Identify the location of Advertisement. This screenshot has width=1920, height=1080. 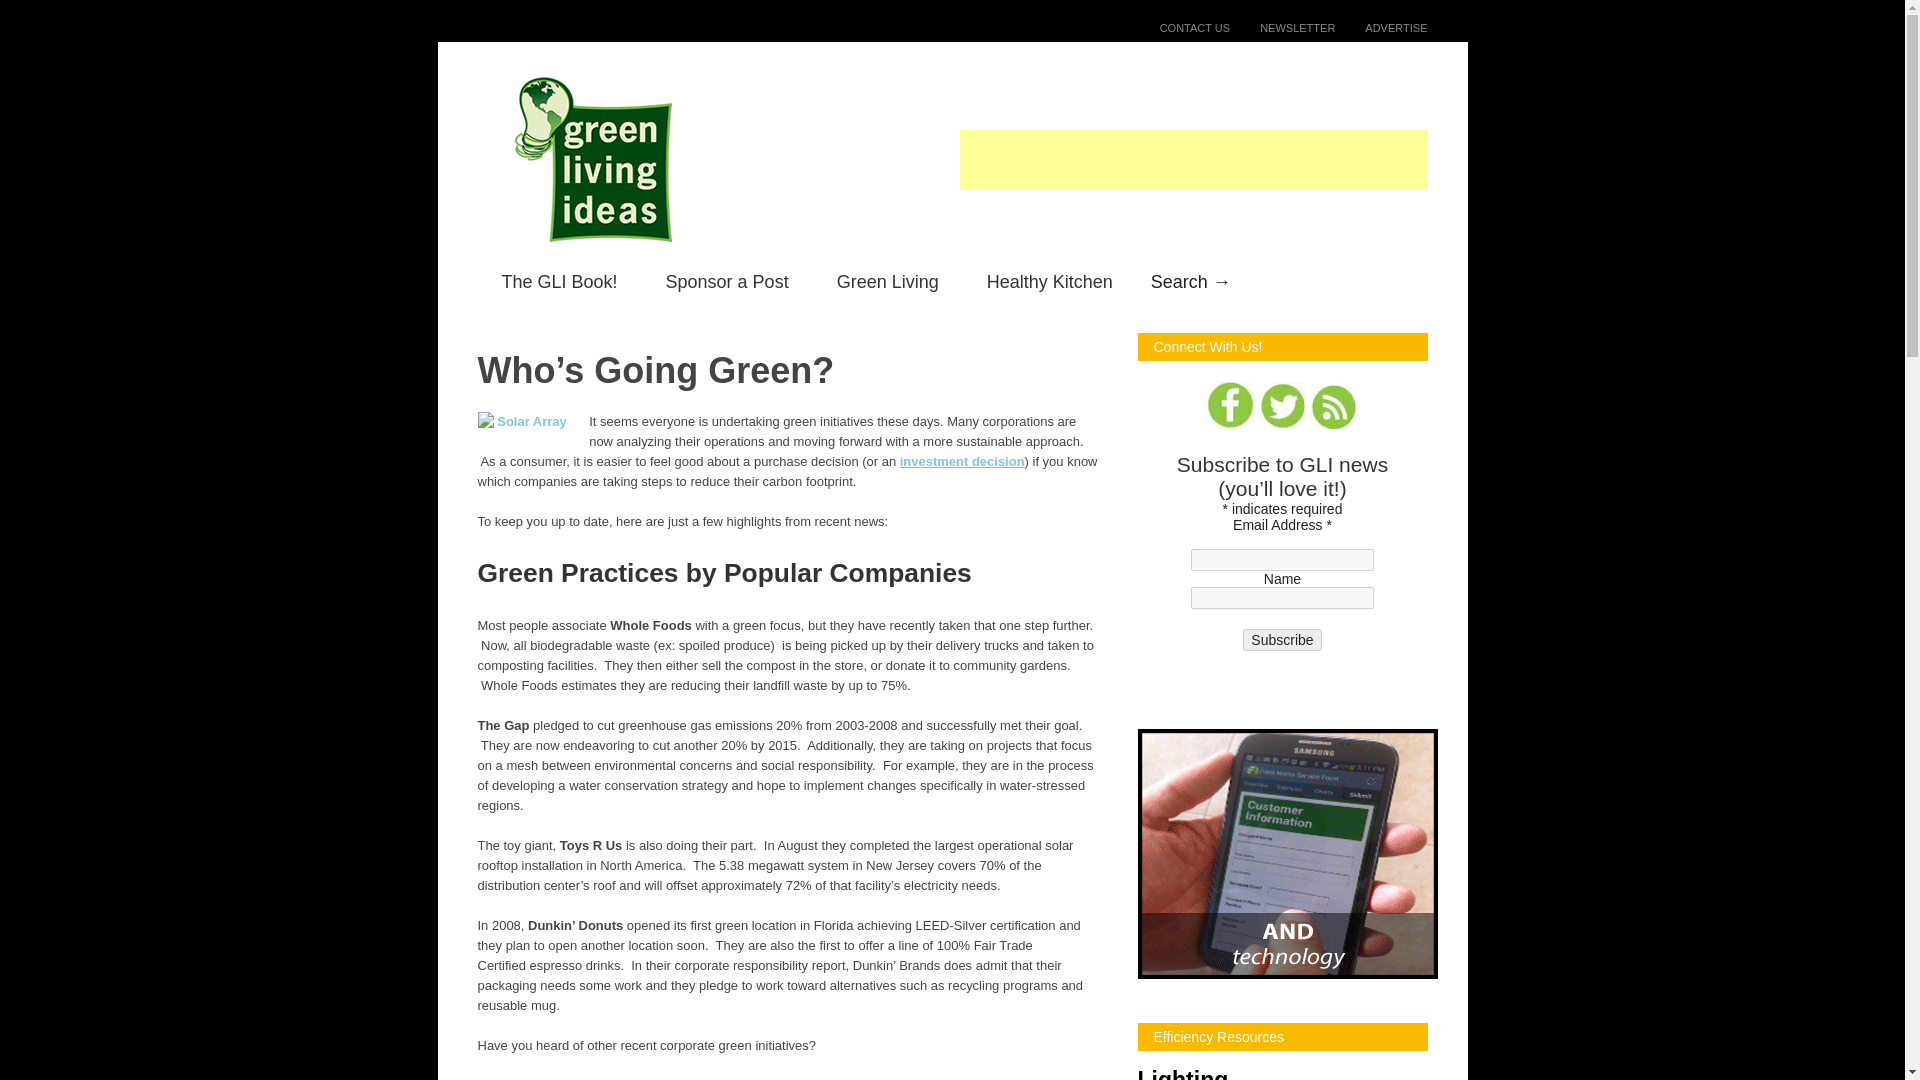
(1194, 160).